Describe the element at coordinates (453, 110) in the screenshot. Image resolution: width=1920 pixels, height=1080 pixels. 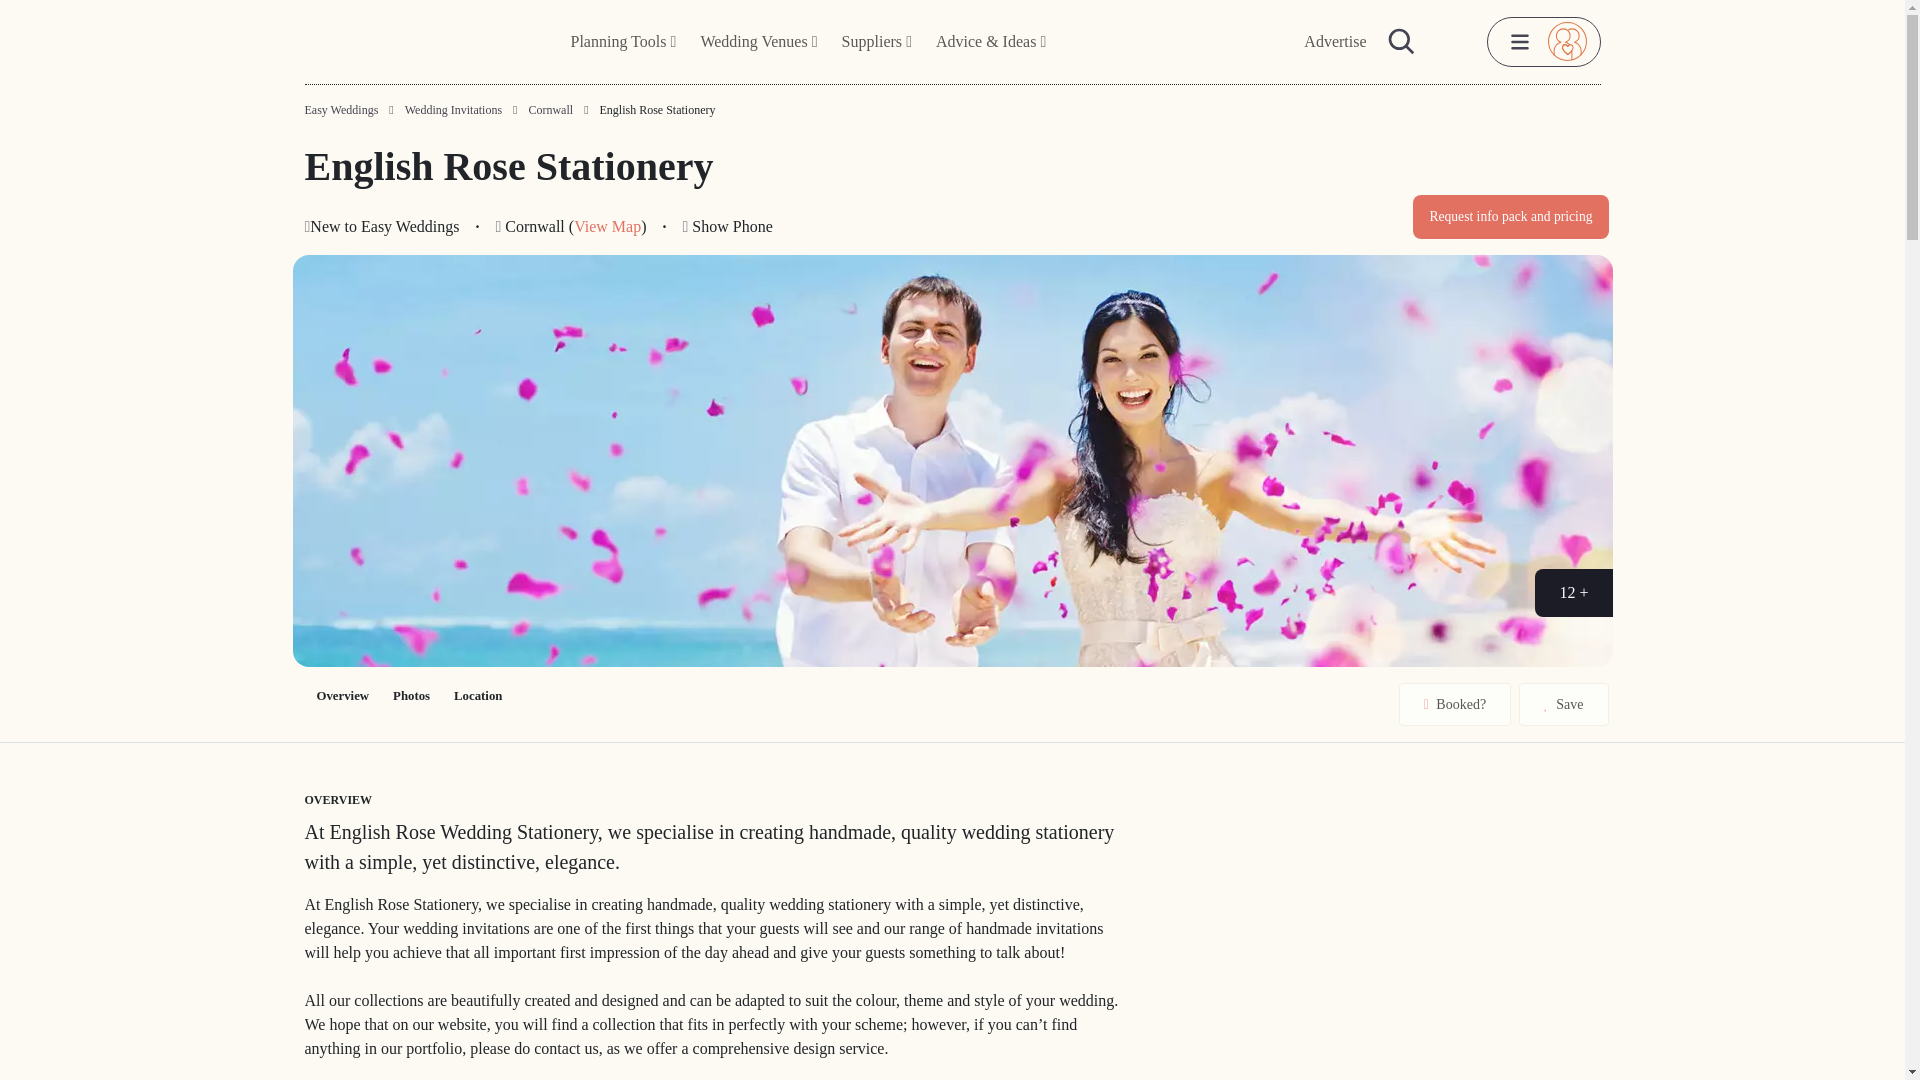
I see `Wedding Invitations` at that location.